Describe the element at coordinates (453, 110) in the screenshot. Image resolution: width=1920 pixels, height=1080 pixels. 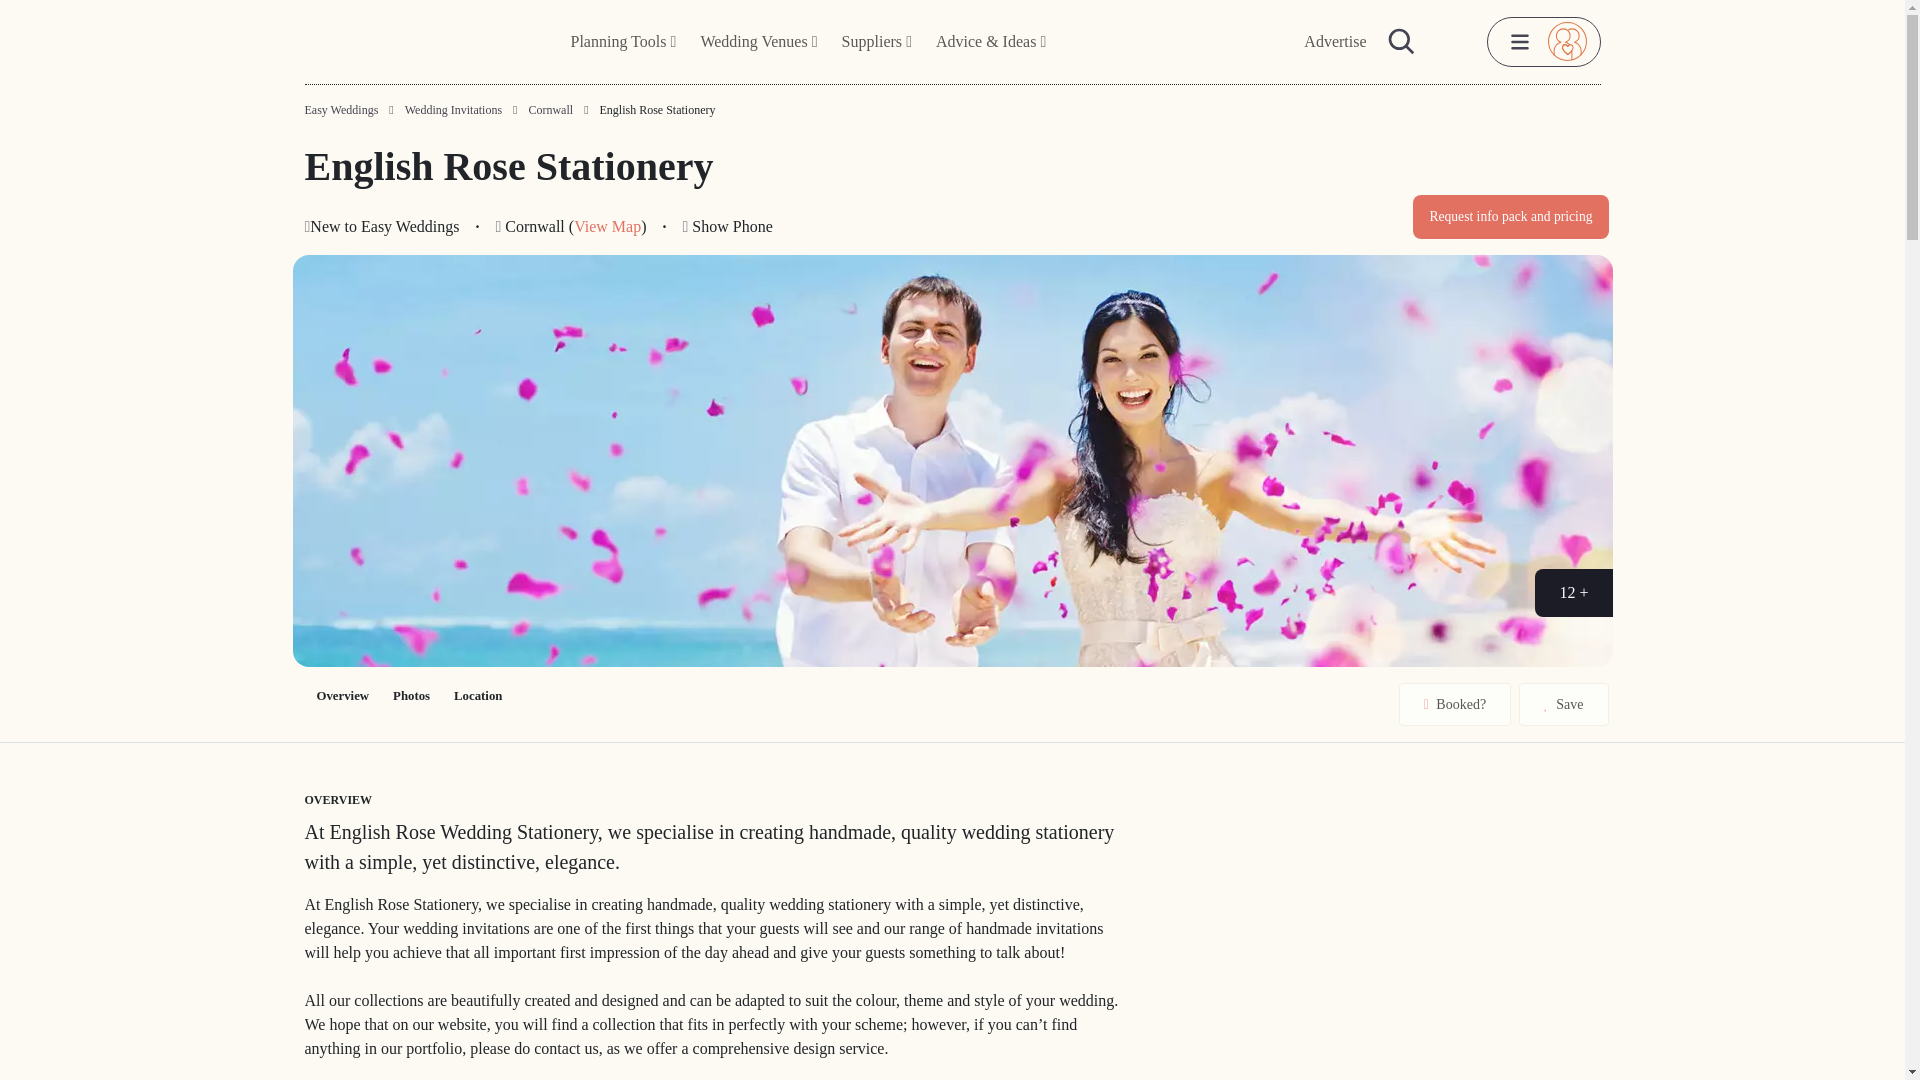
I see `Wedding Invitations` at that location.